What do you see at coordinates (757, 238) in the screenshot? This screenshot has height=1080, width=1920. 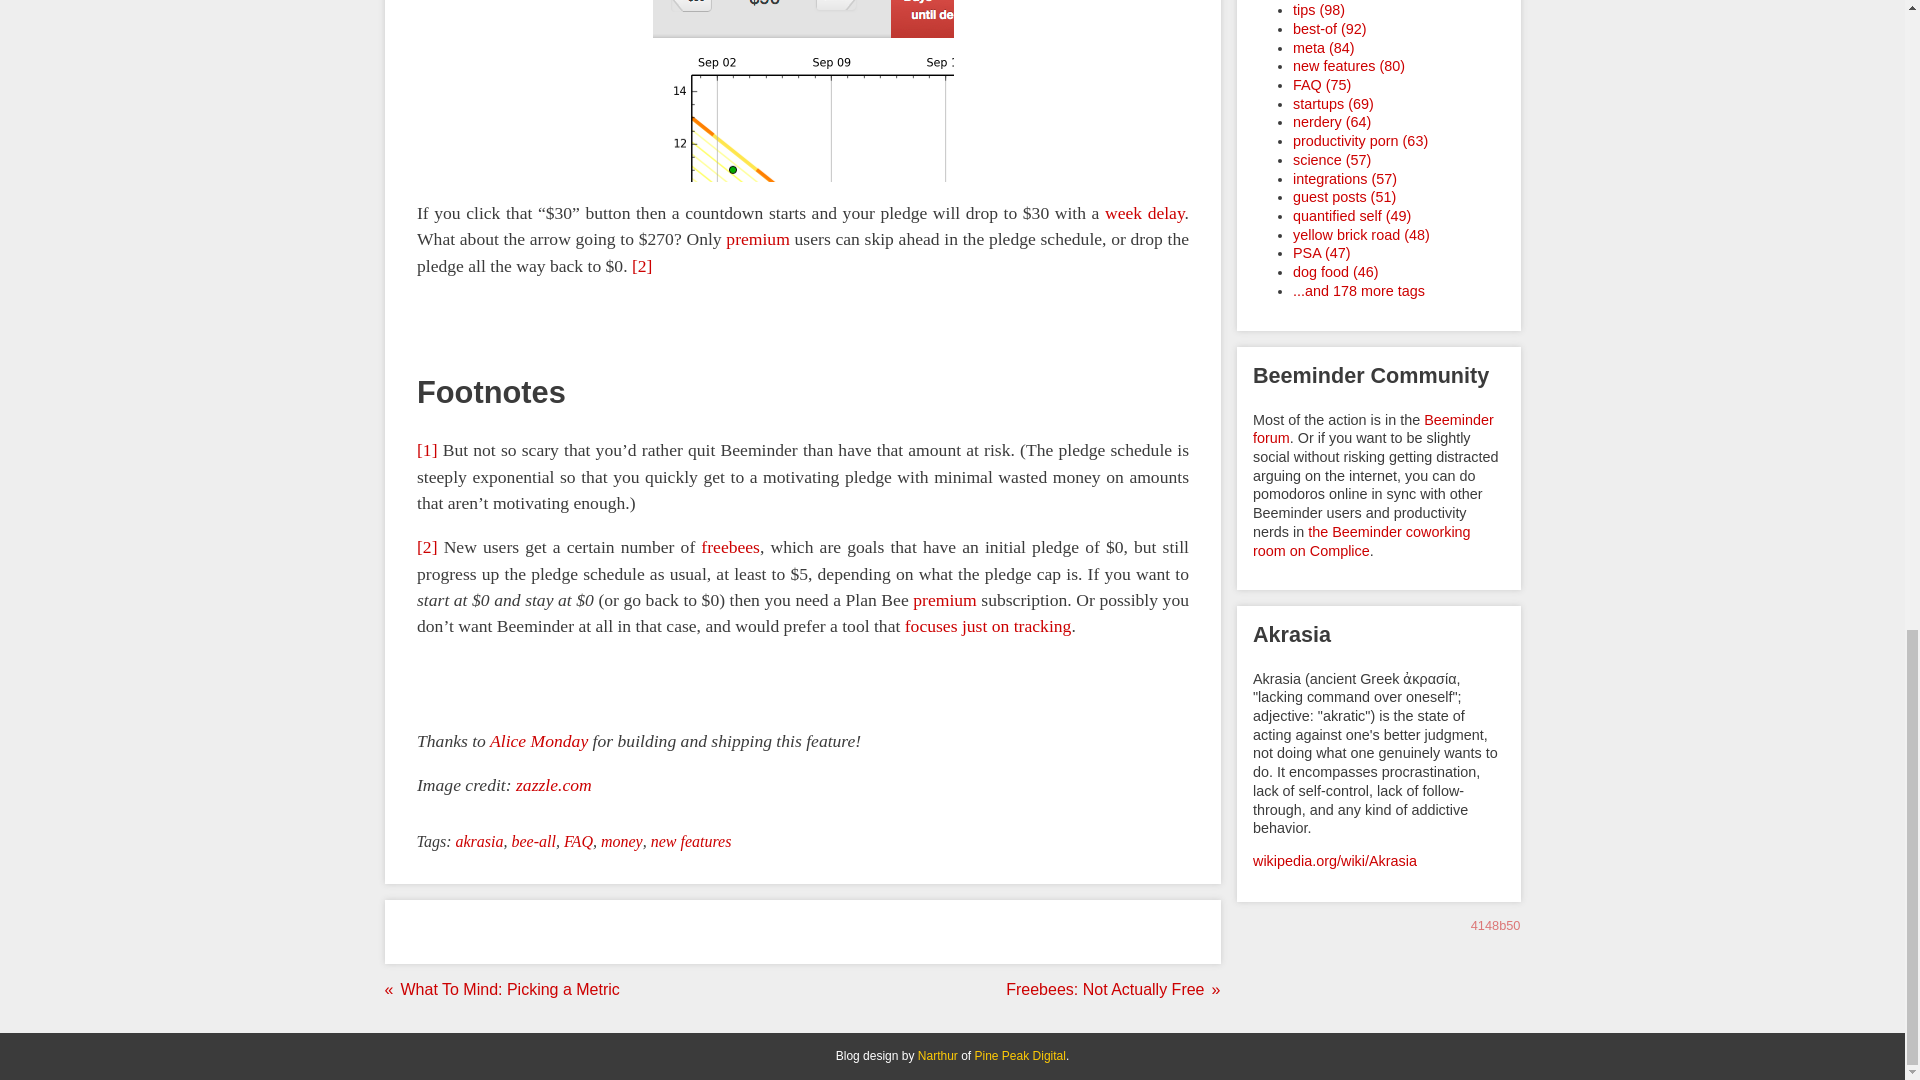 I see `premium` at bounding box center [757, 238].